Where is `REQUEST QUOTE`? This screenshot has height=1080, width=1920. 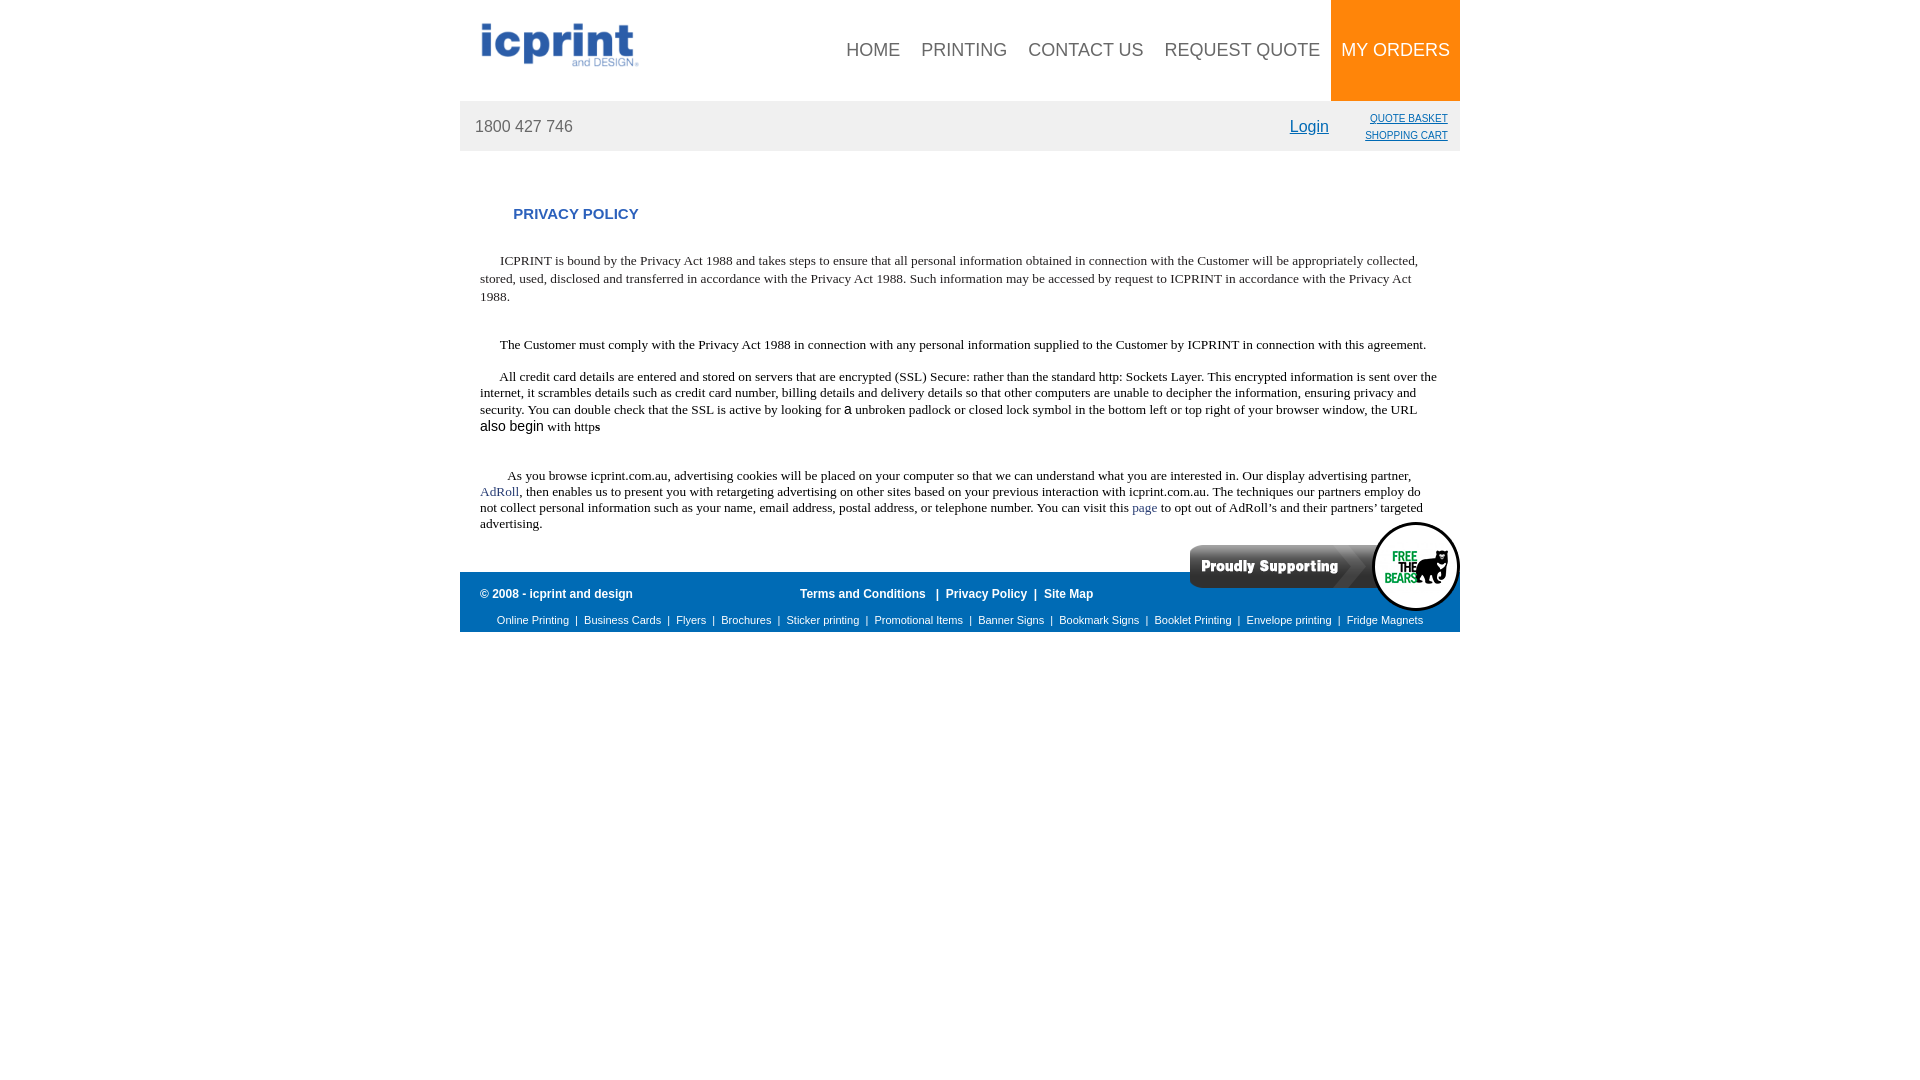 REQUEST QUOTE is located at coordinates (1243, 50).